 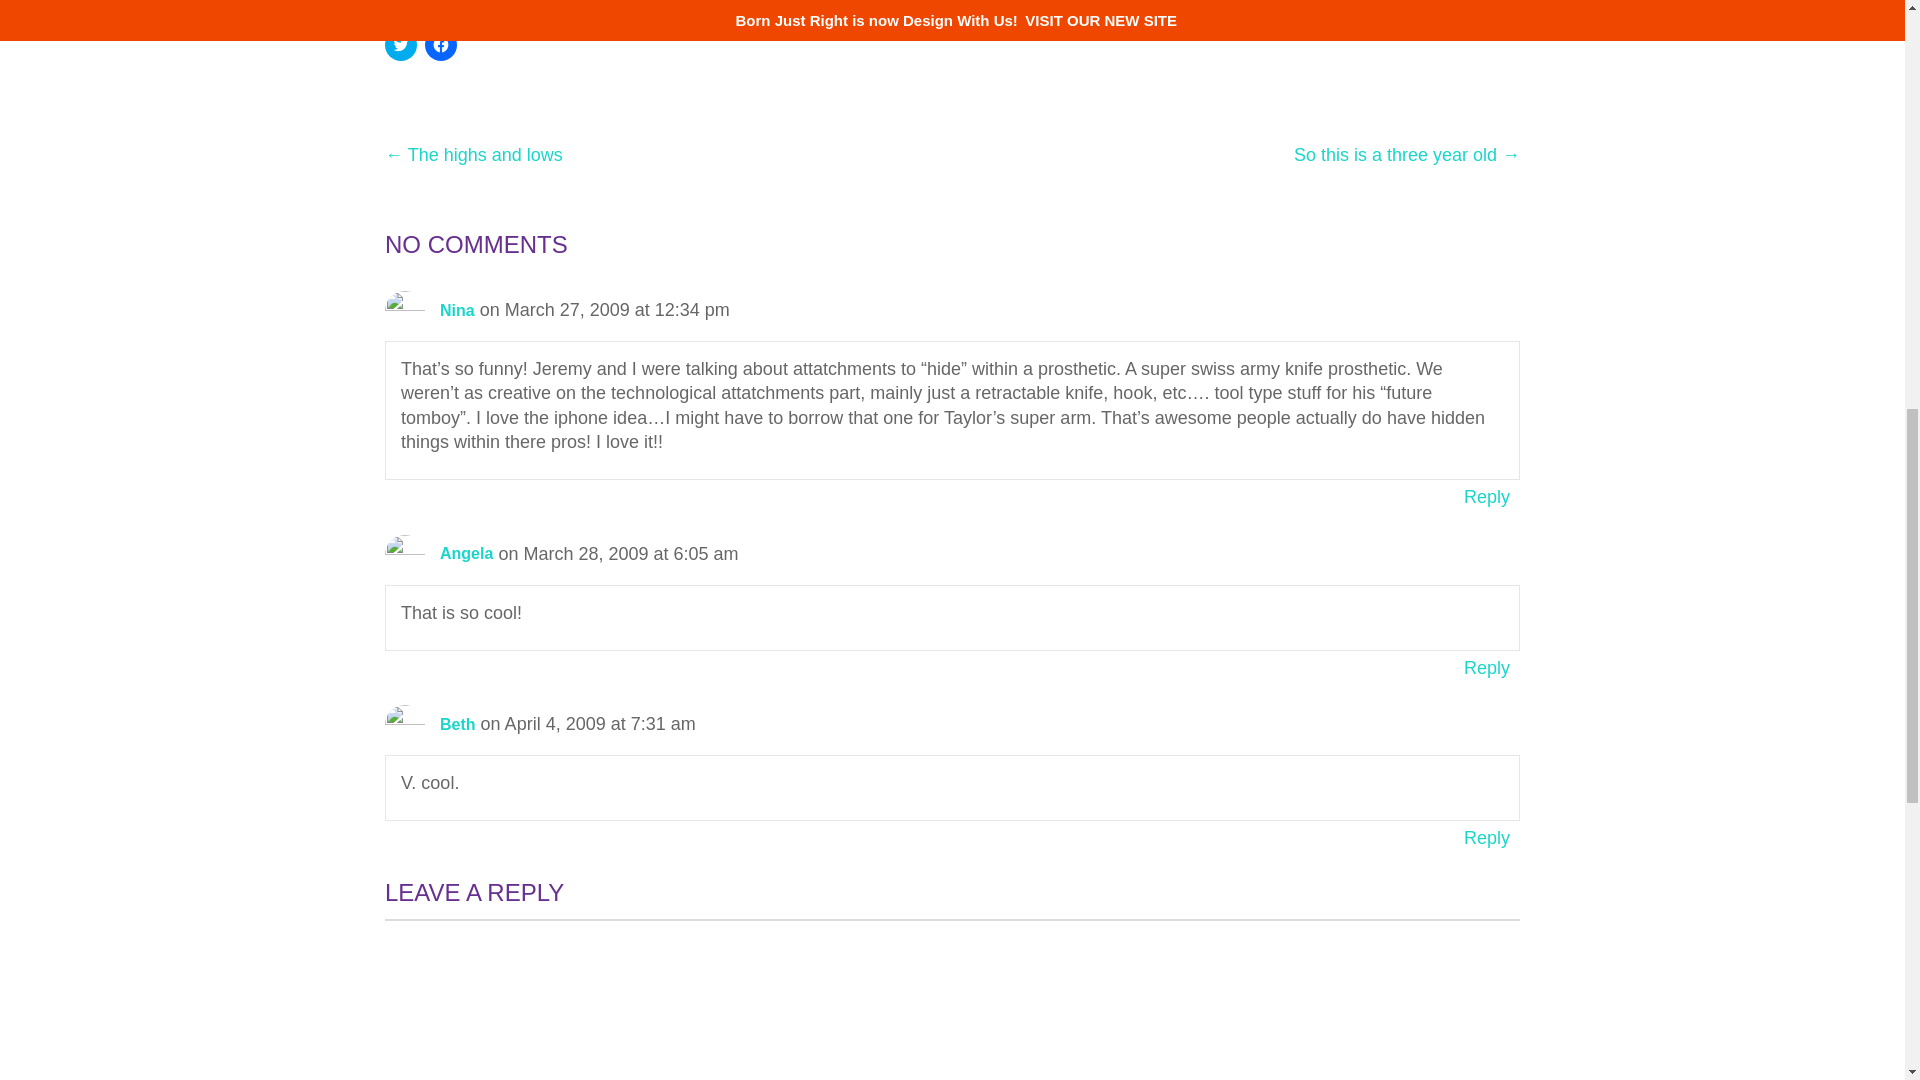 I want to click on Comment Form, so click(x=952, y=1000).